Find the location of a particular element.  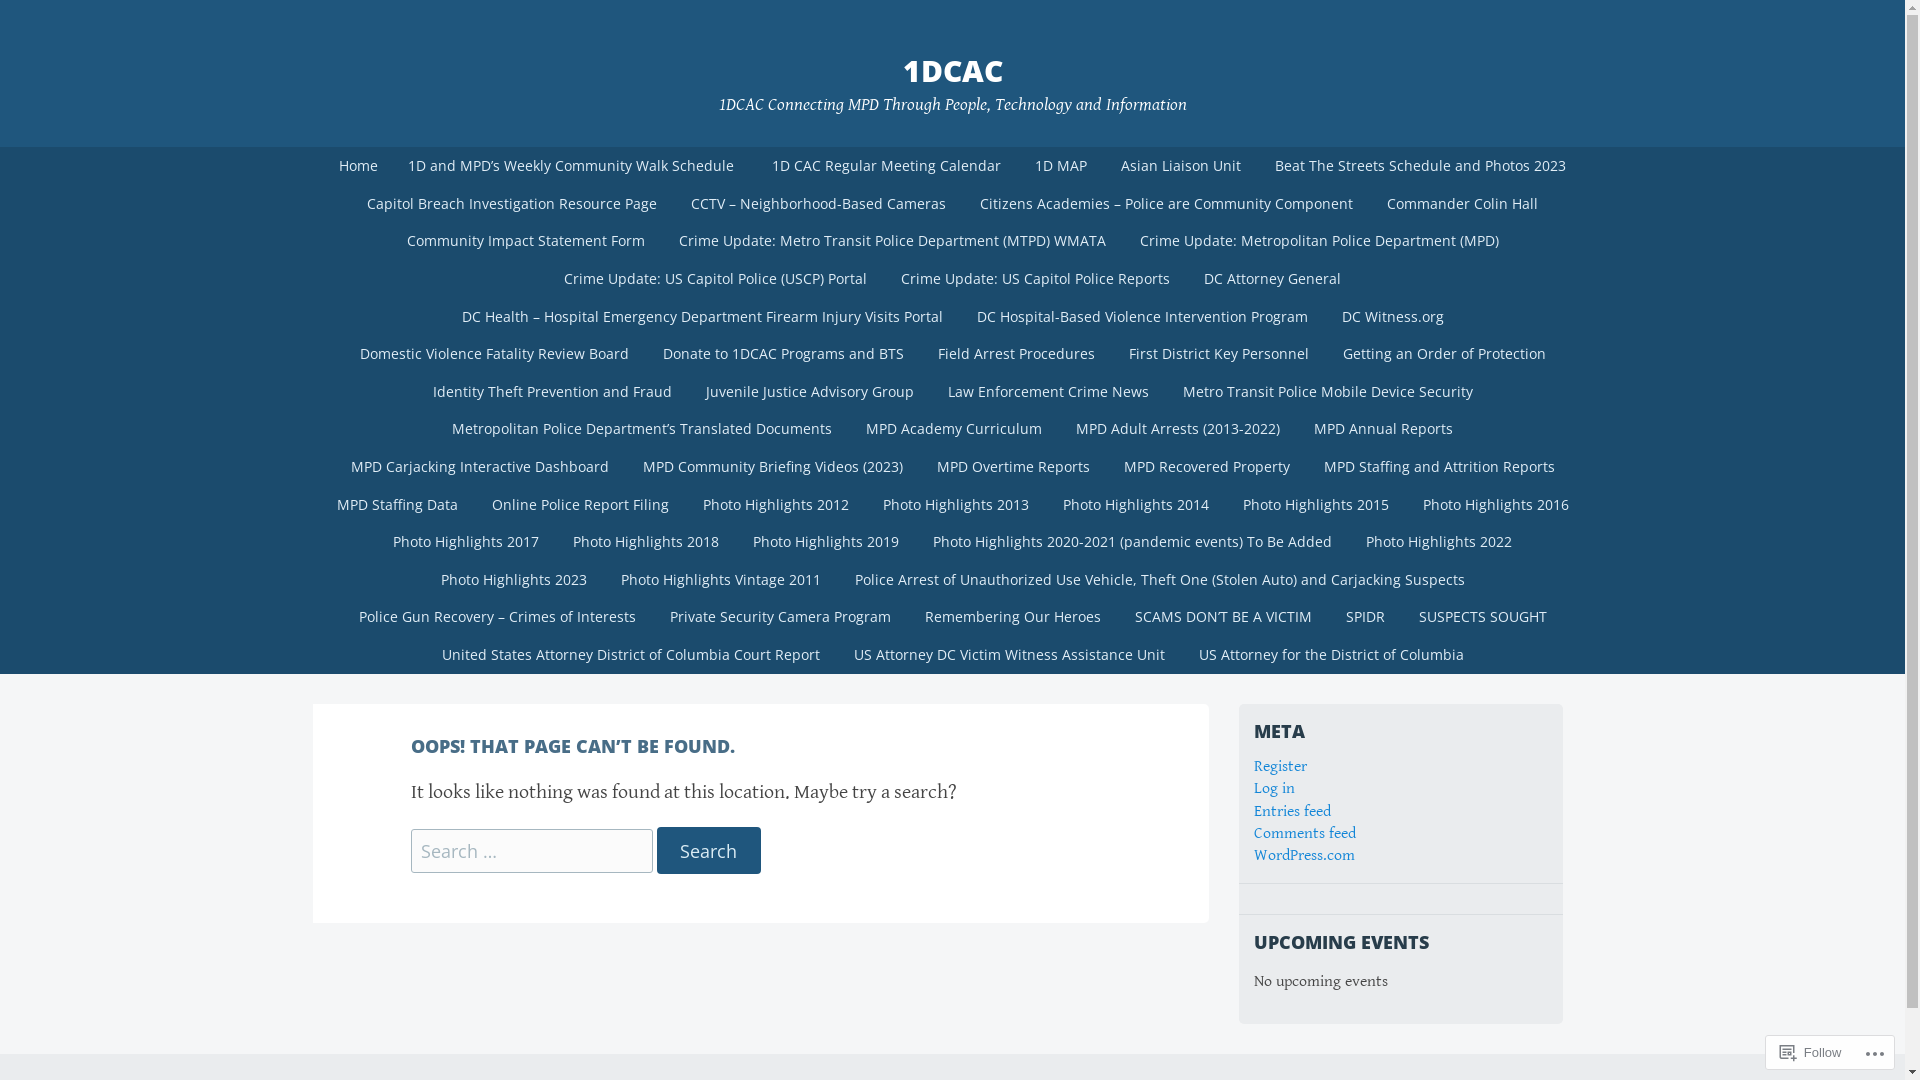

1DCAC is located at coordinates (952, 70).